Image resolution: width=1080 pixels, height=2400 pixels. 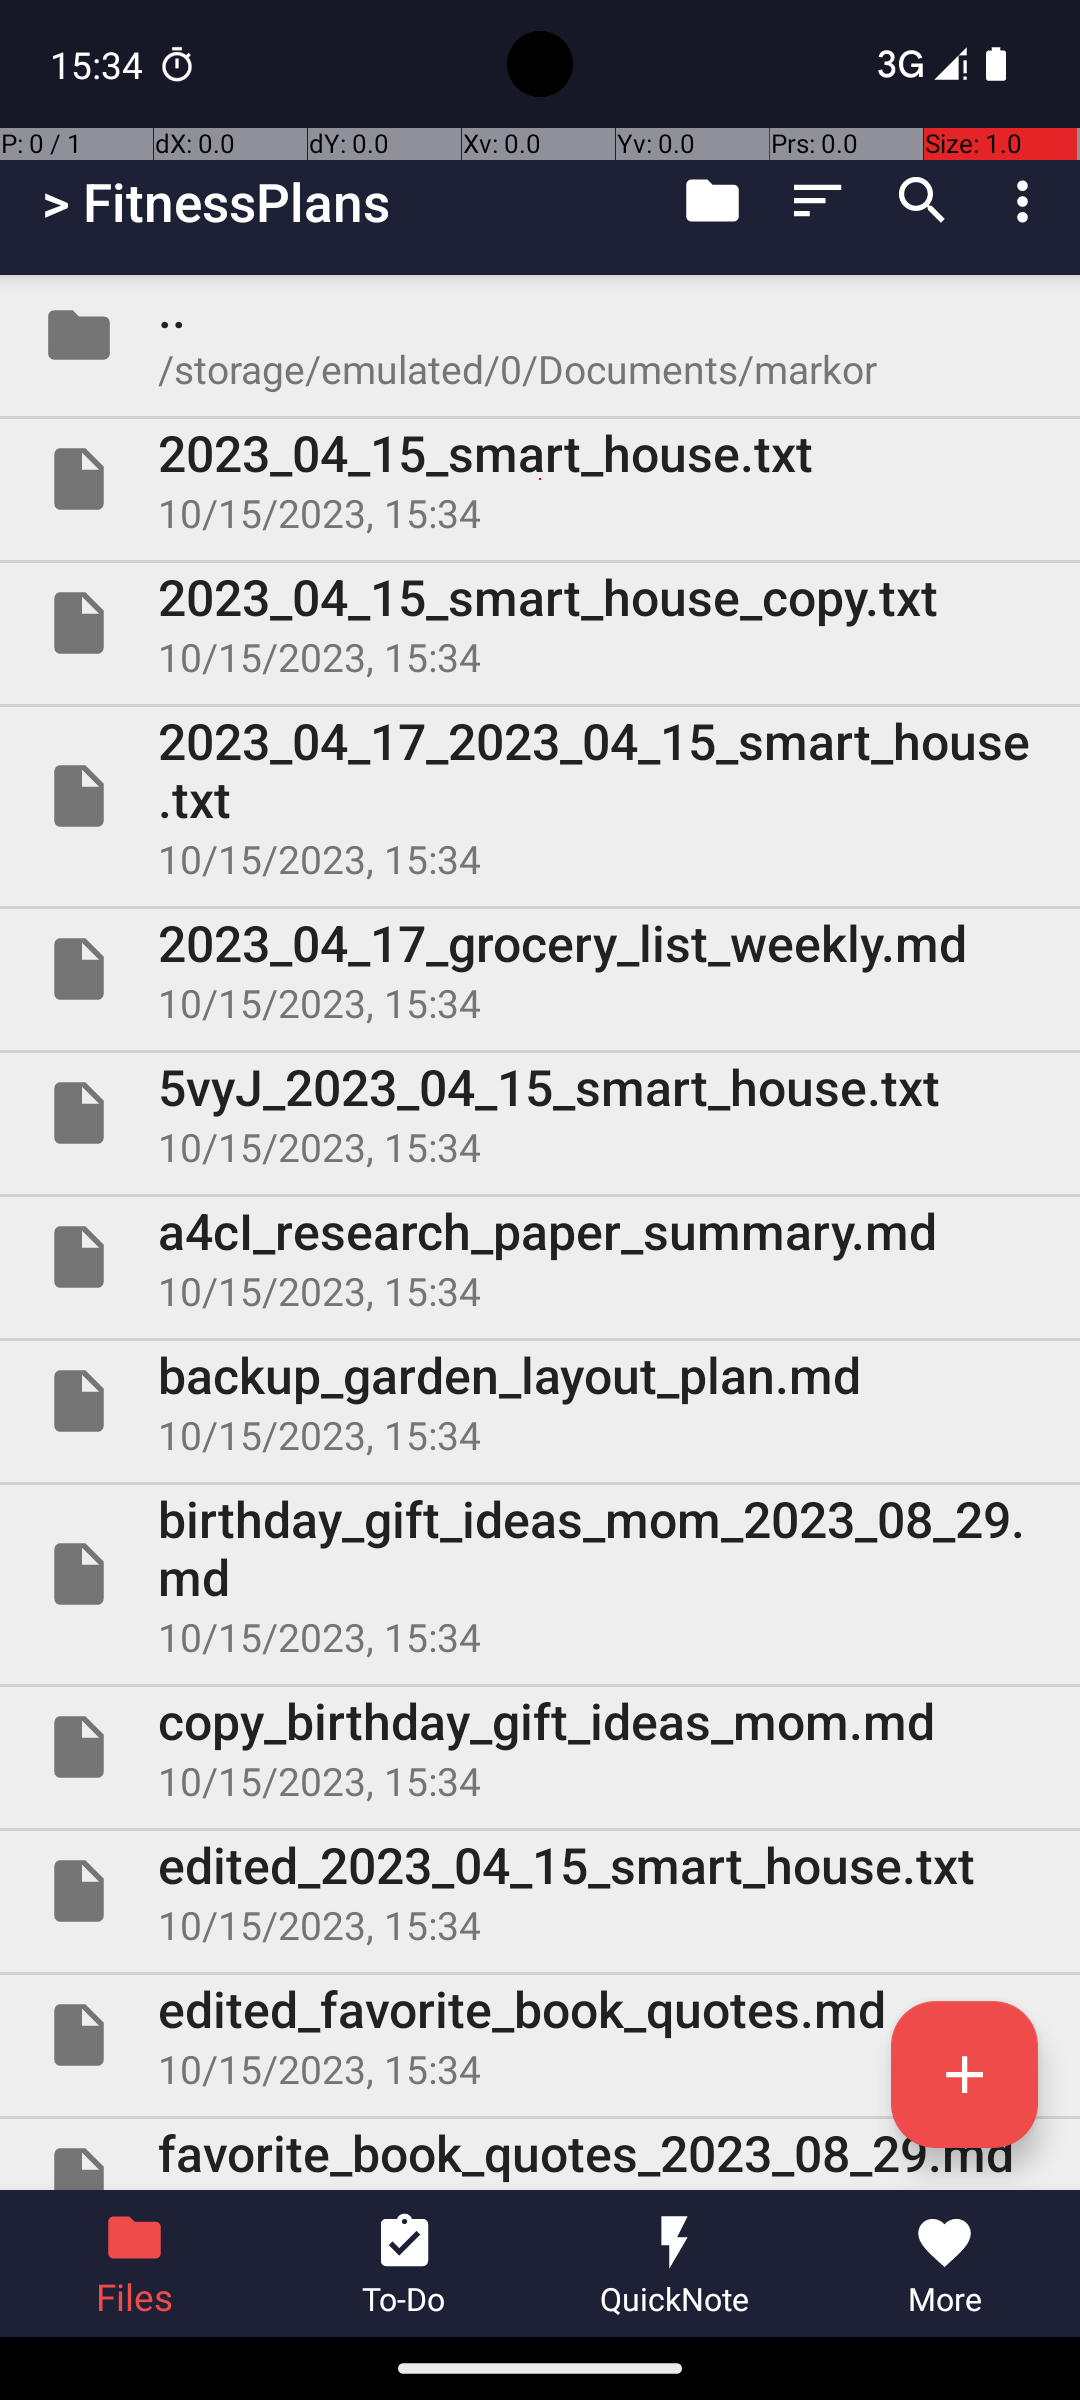 I want to click on File 5vyJ_2023_04_15_smart_house.txt , so click(x=540, y=1113).